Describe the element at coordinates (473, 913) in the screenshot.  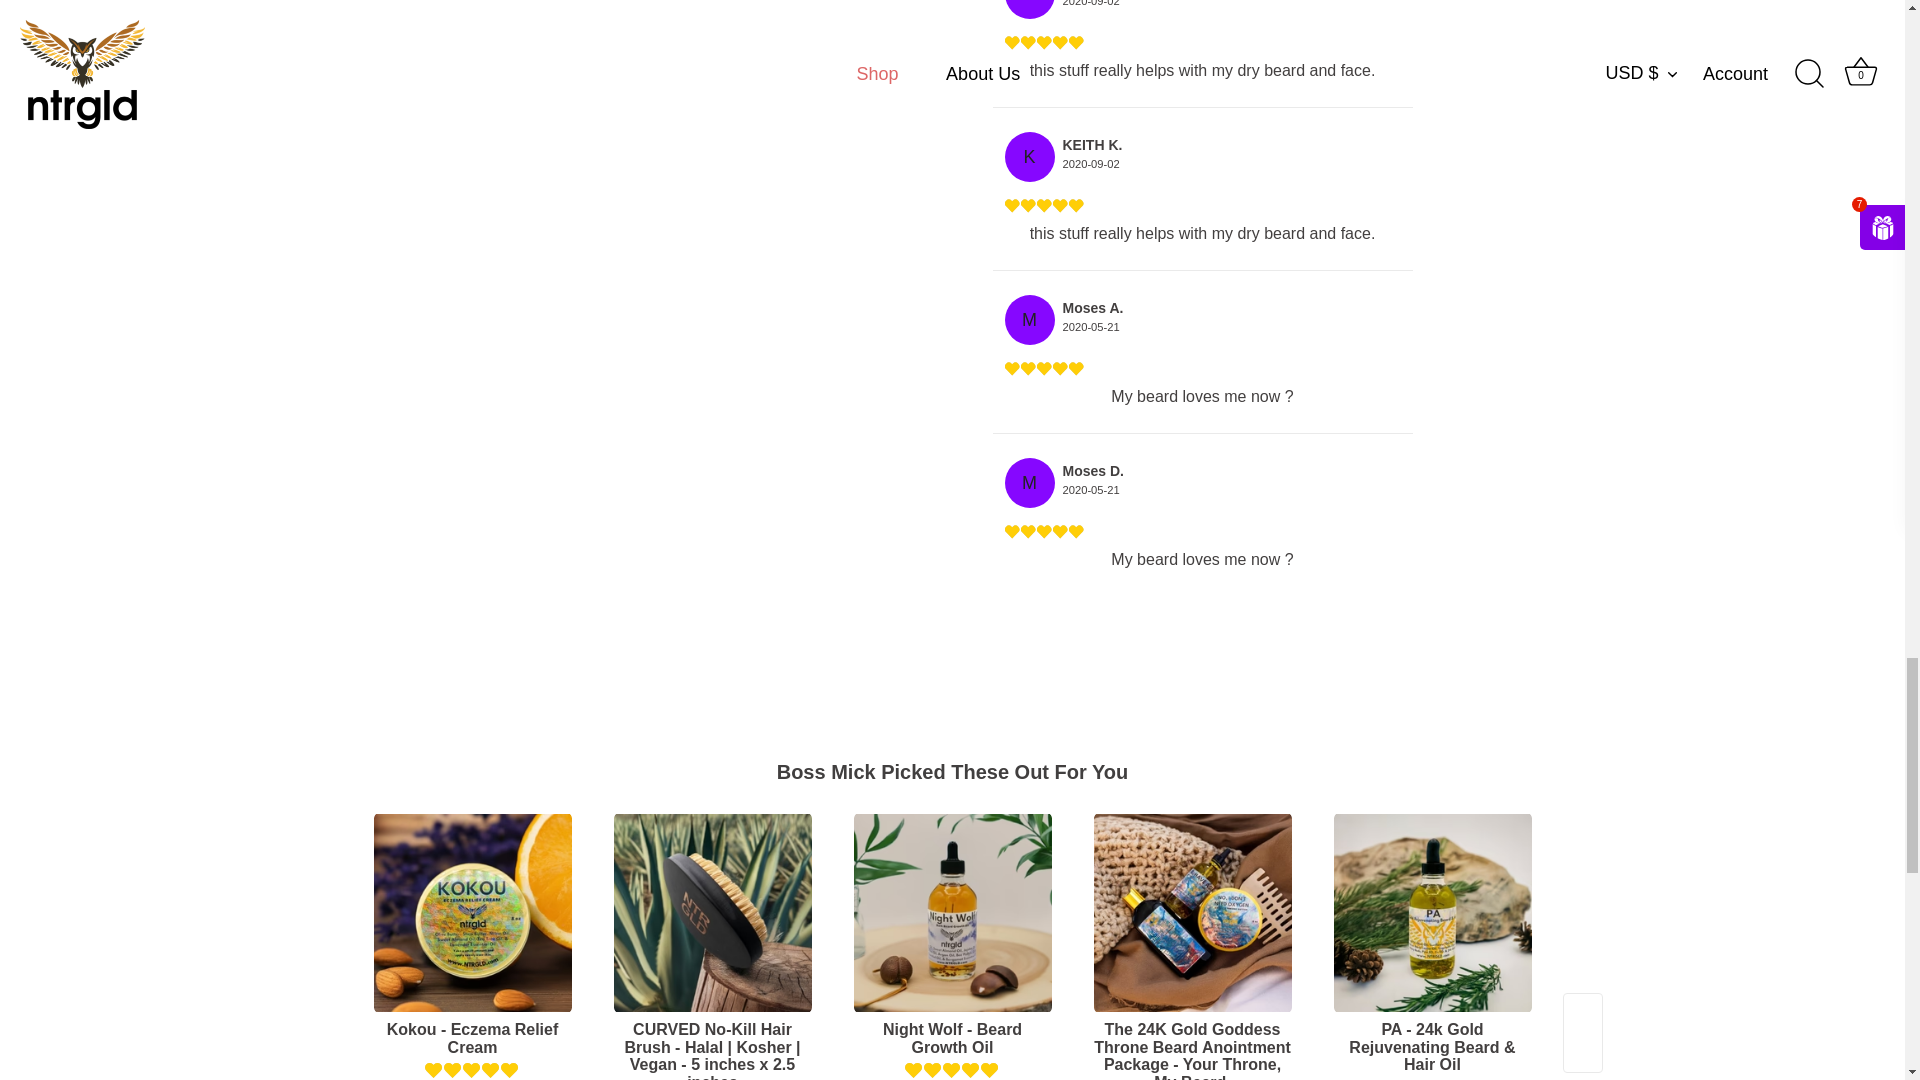
I see `Kokou - Eczema Relief Cream` at that location.